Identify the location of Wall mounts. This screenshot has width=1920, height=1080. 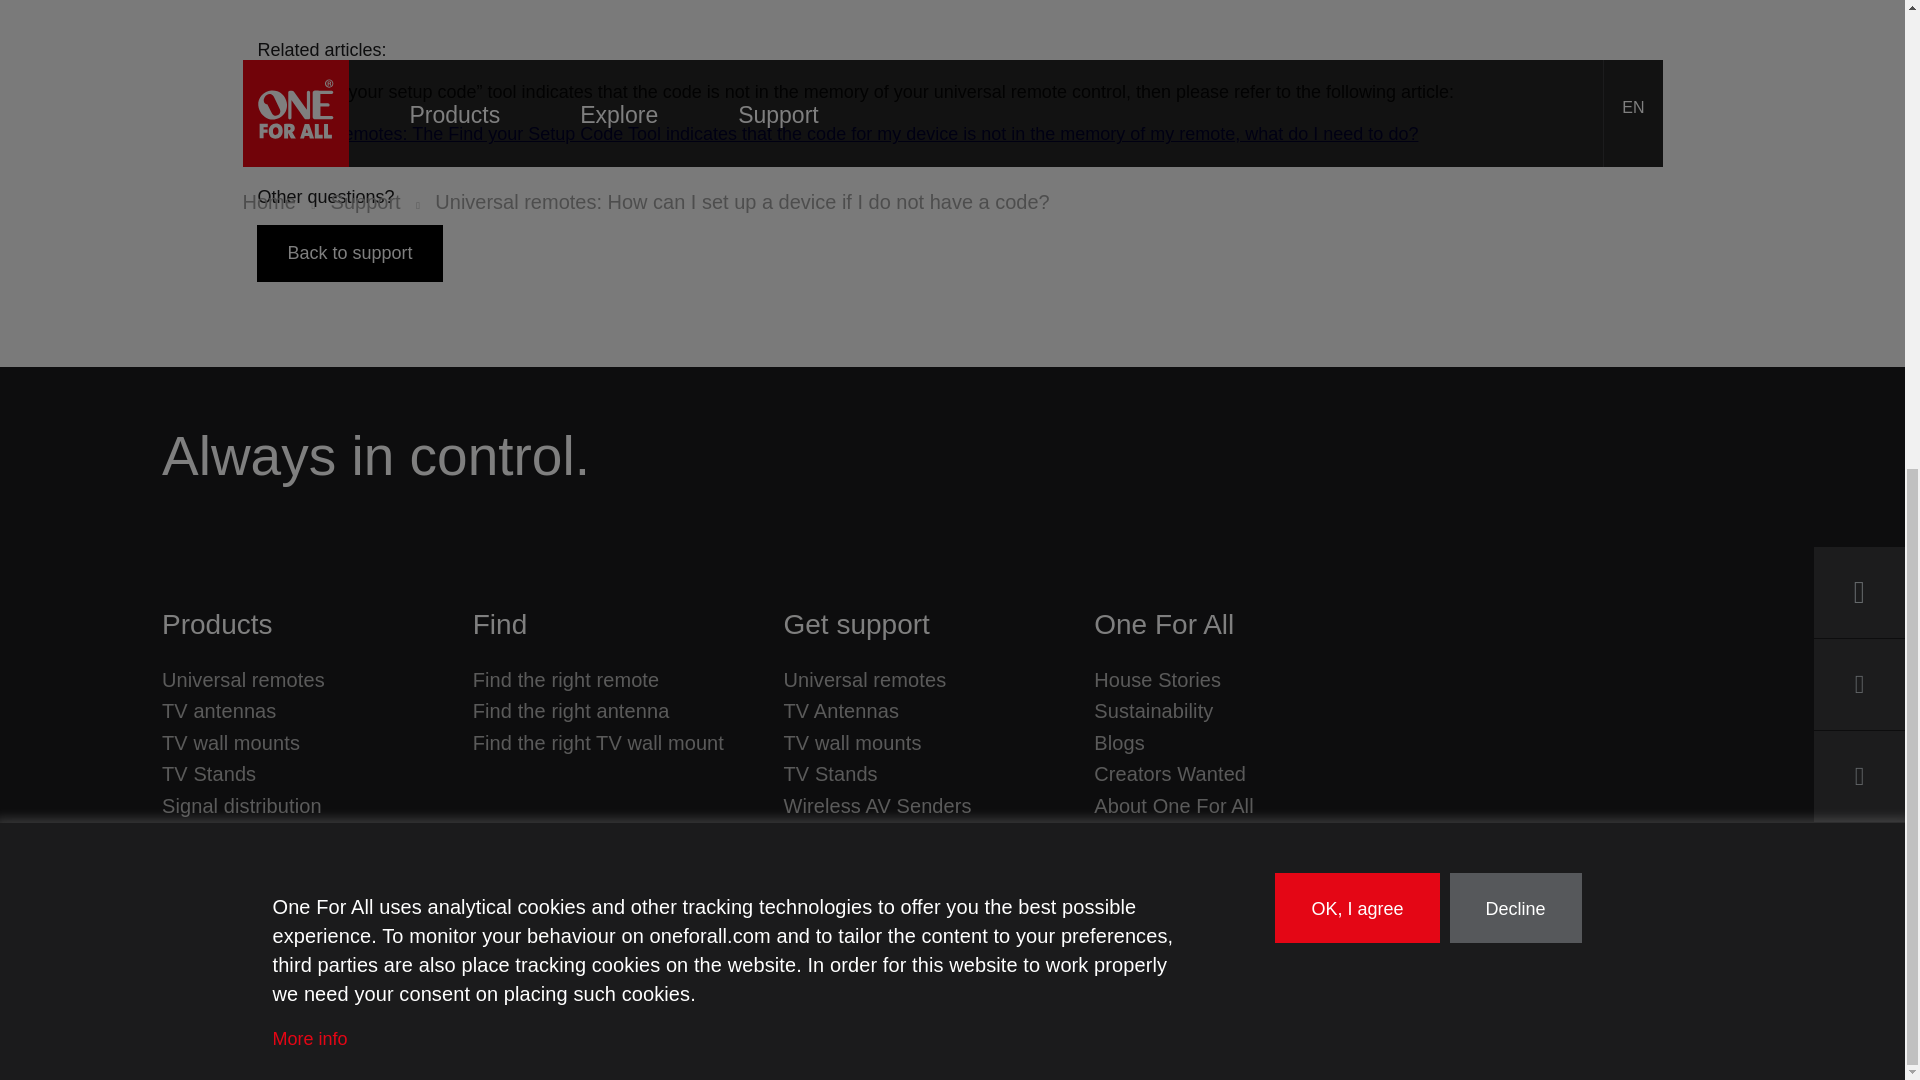
(230, 742).